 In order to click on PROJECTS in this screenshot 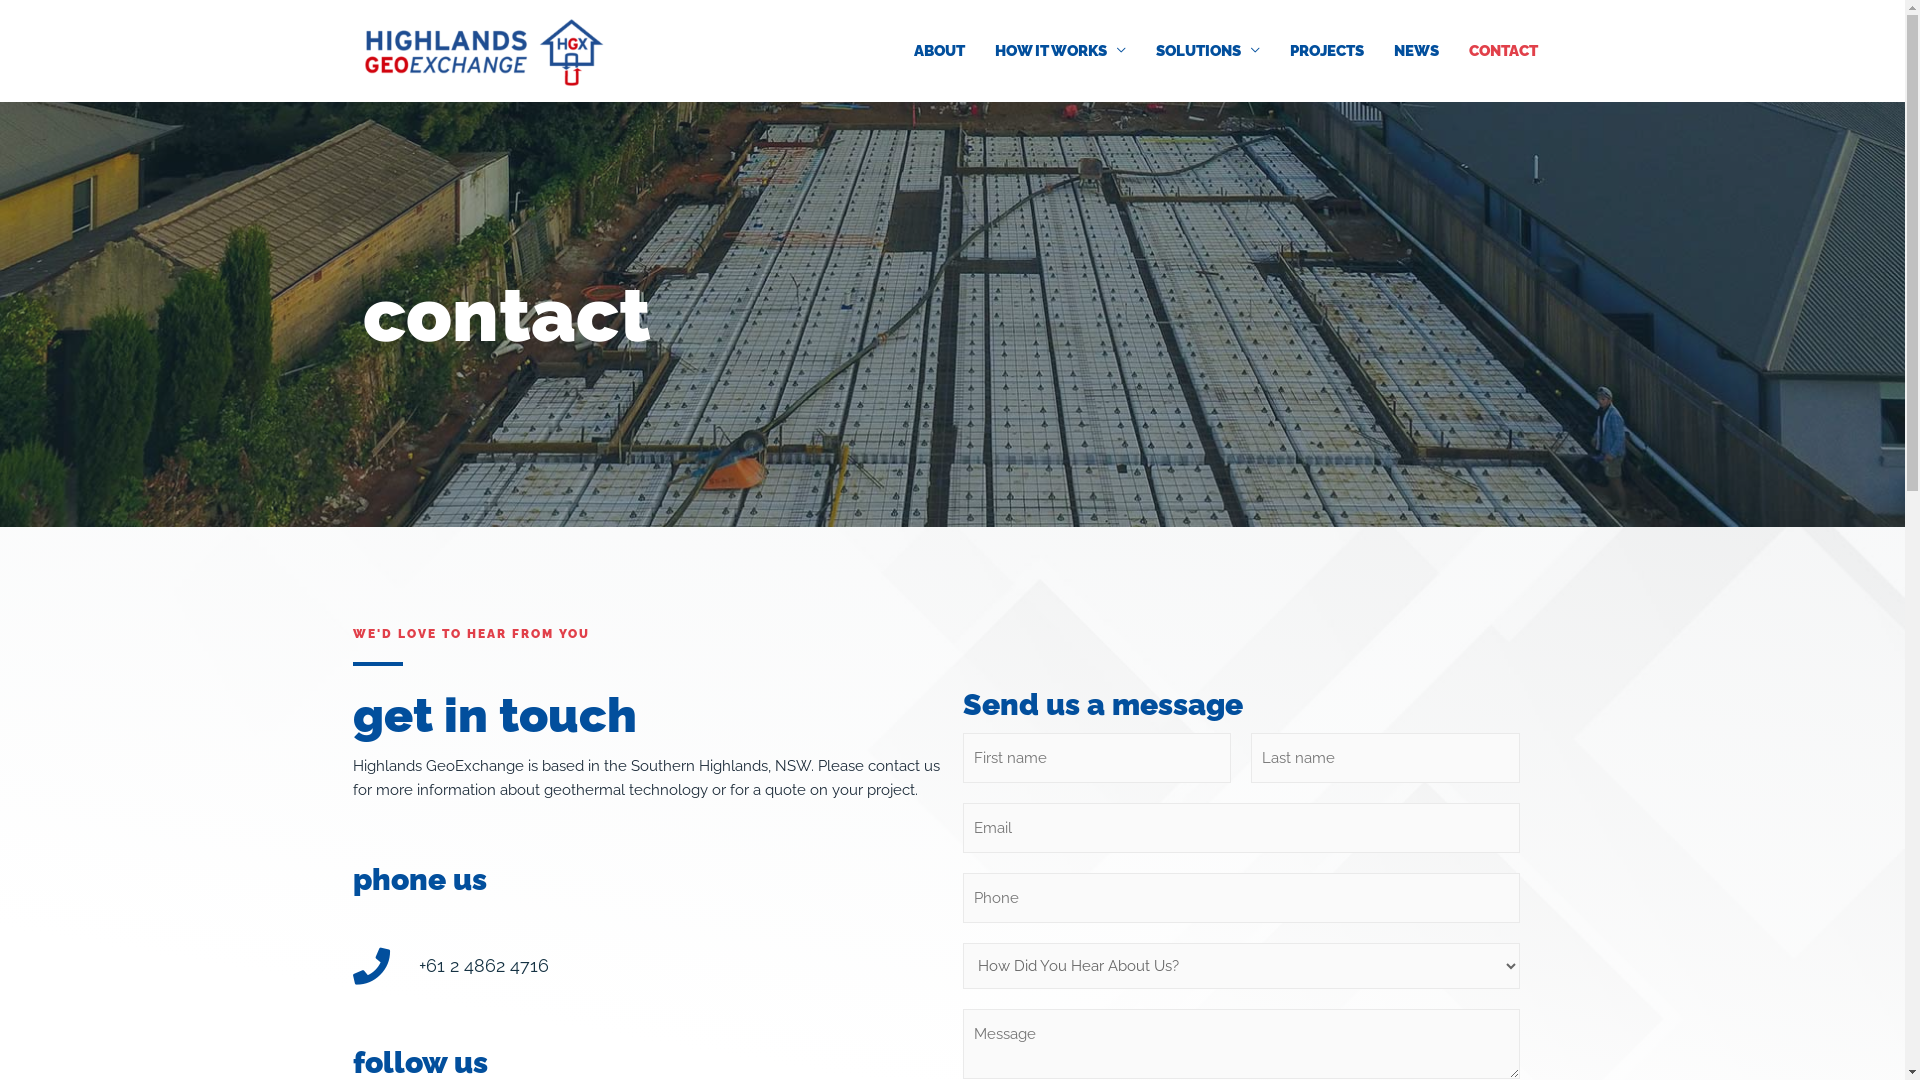, I will do `click(1326, 51)`.